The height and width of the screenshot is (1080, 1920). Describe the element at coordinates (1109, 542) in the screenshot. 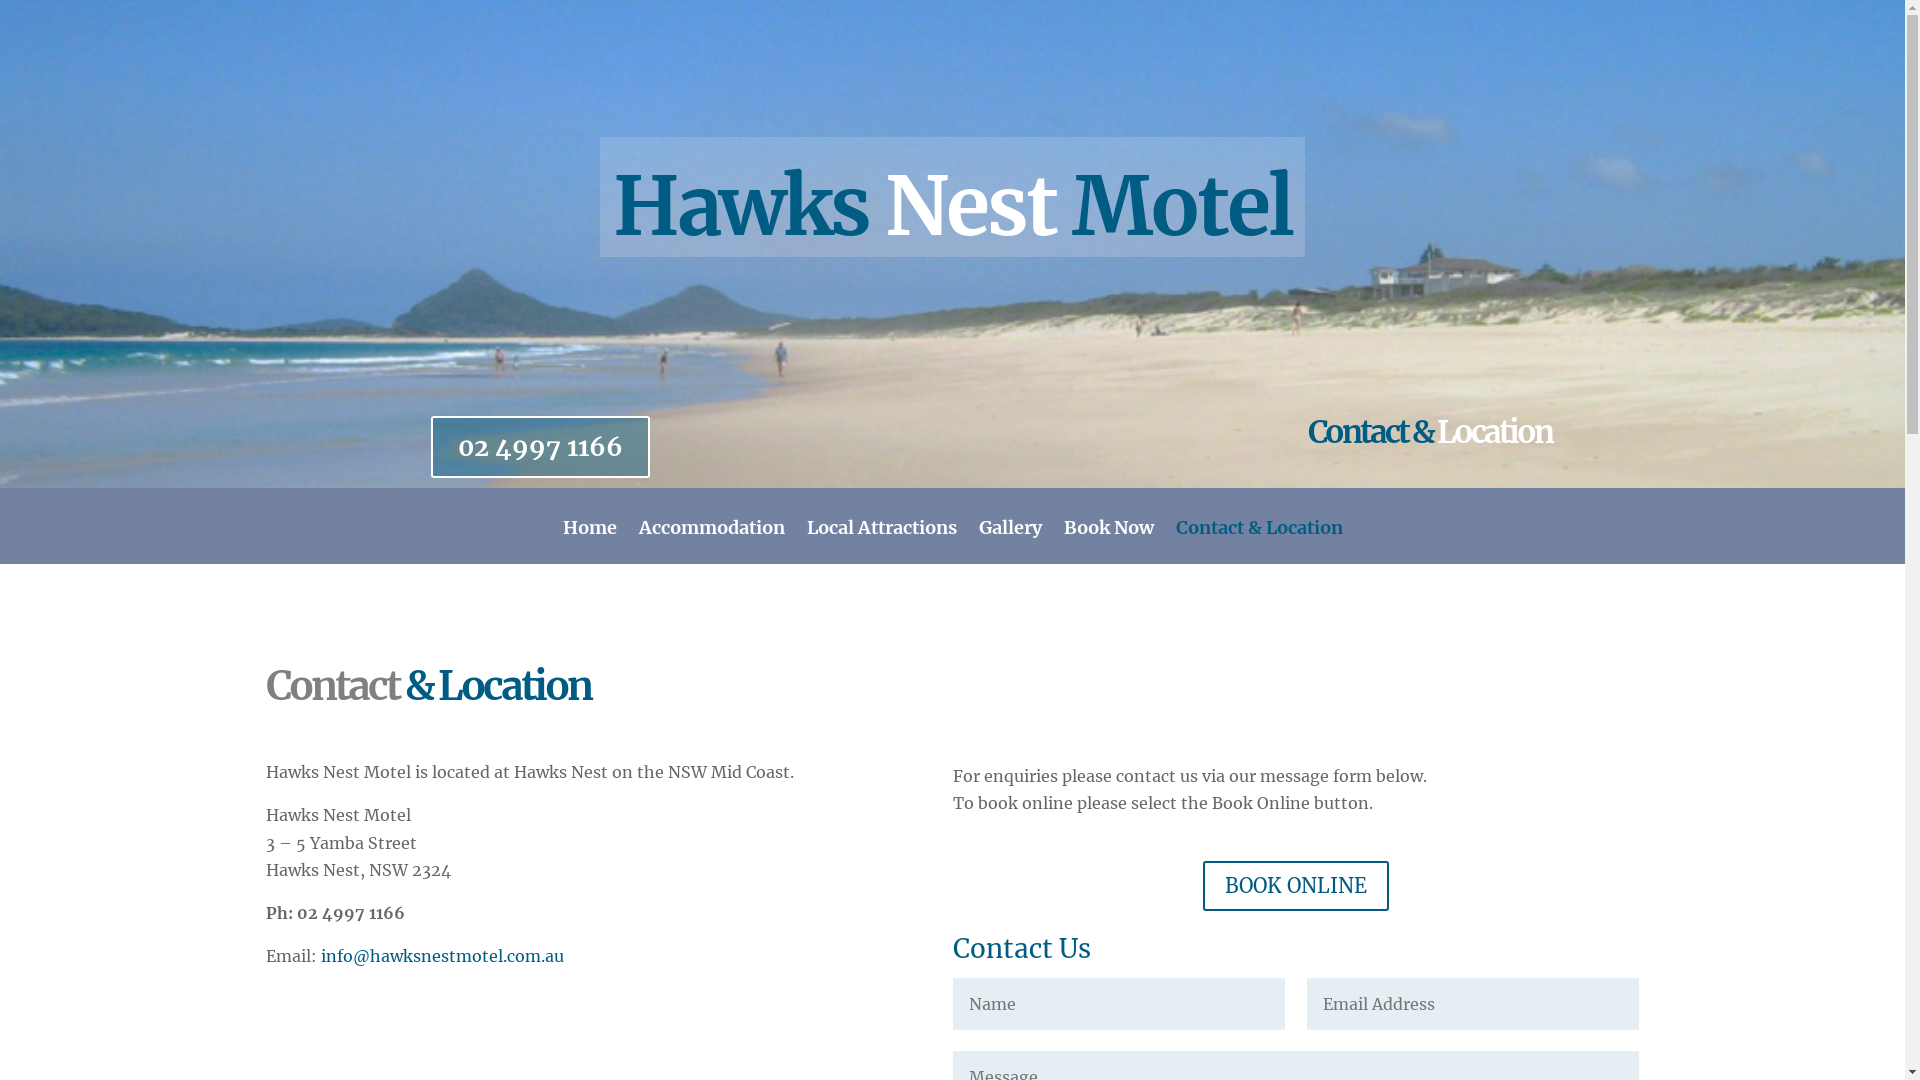

I see `Book Now` at that location.